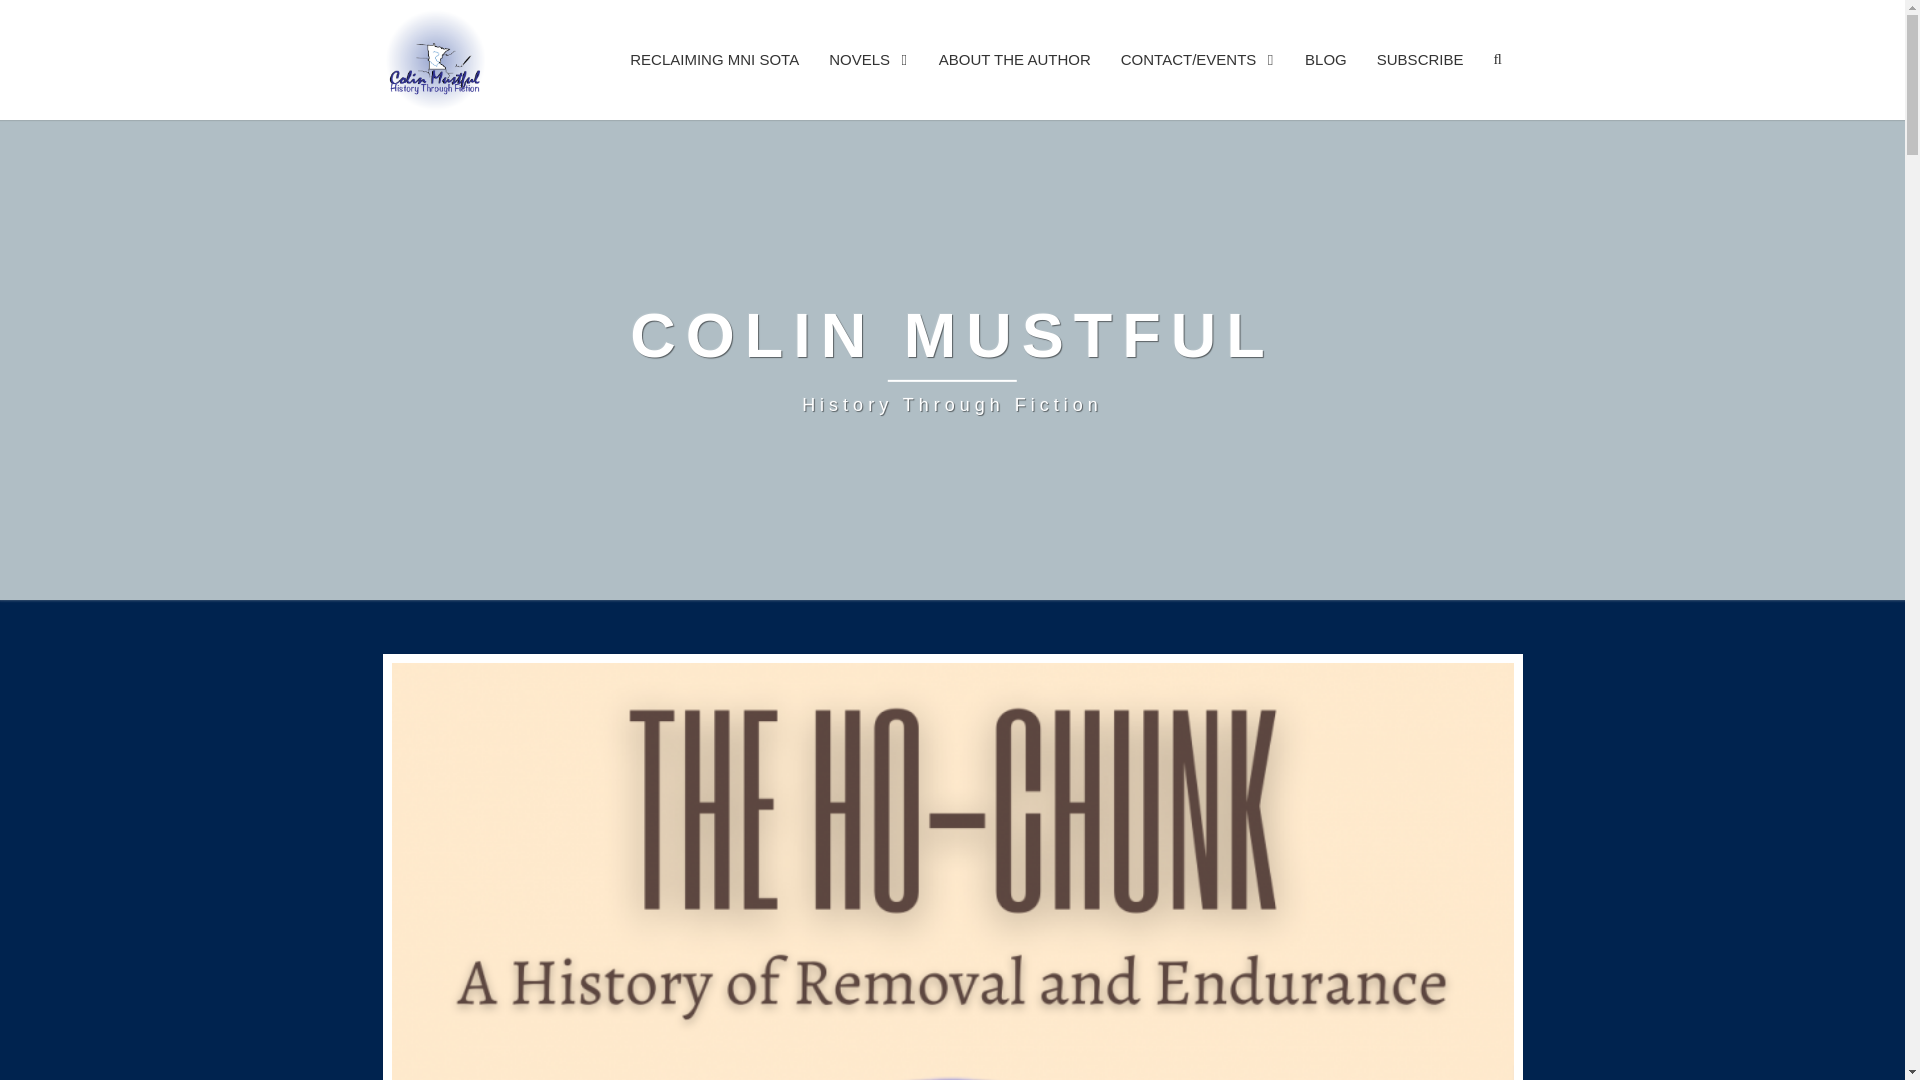 The width and height of the screenshot is (1920, 1080). What do you see at coordinates (1014, 59) in the screenshot?
I see `SUBSCRIBE` at bounding box center [1014, 59].